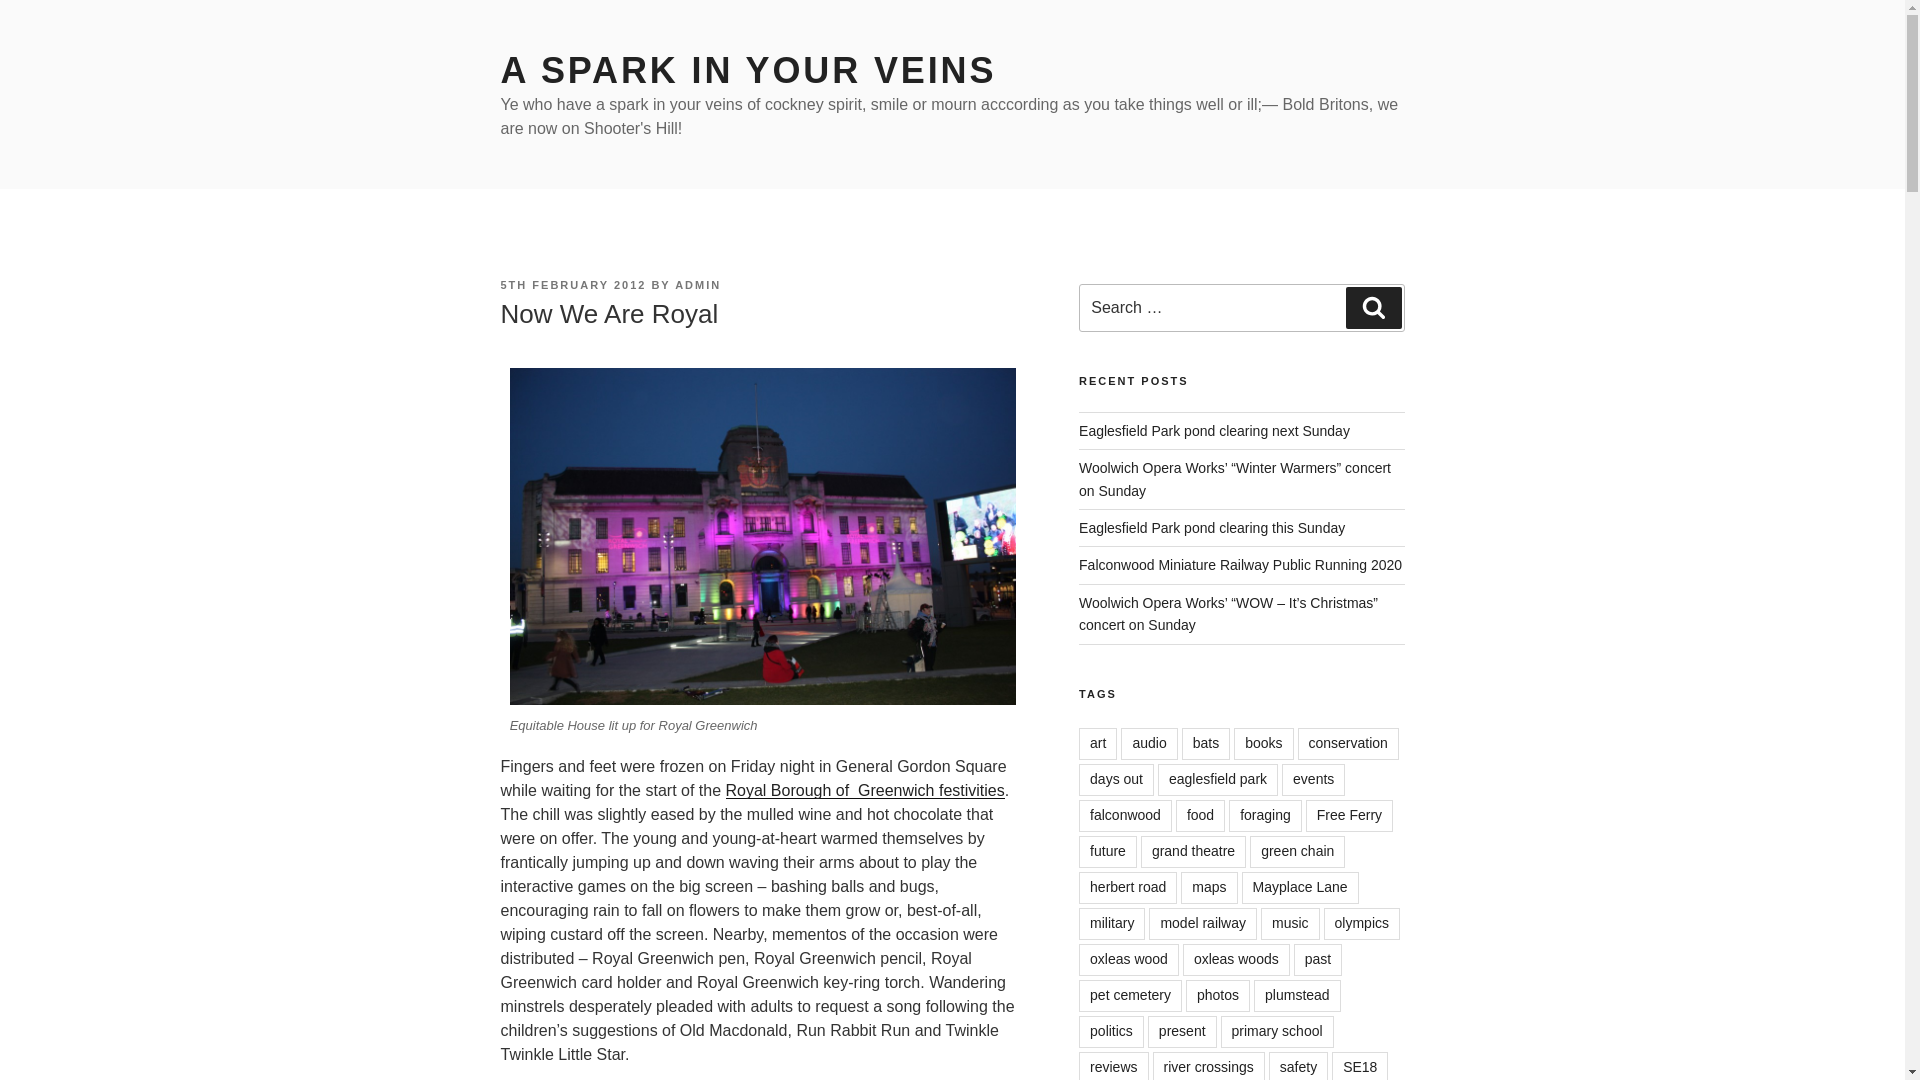 The image size is (1920, 1080). What do you see at coordinates (1212, 527) in the screenshot?
I see `Eaglesfield Park pond clearing this Sunday` at bounding box center [1212, 527].